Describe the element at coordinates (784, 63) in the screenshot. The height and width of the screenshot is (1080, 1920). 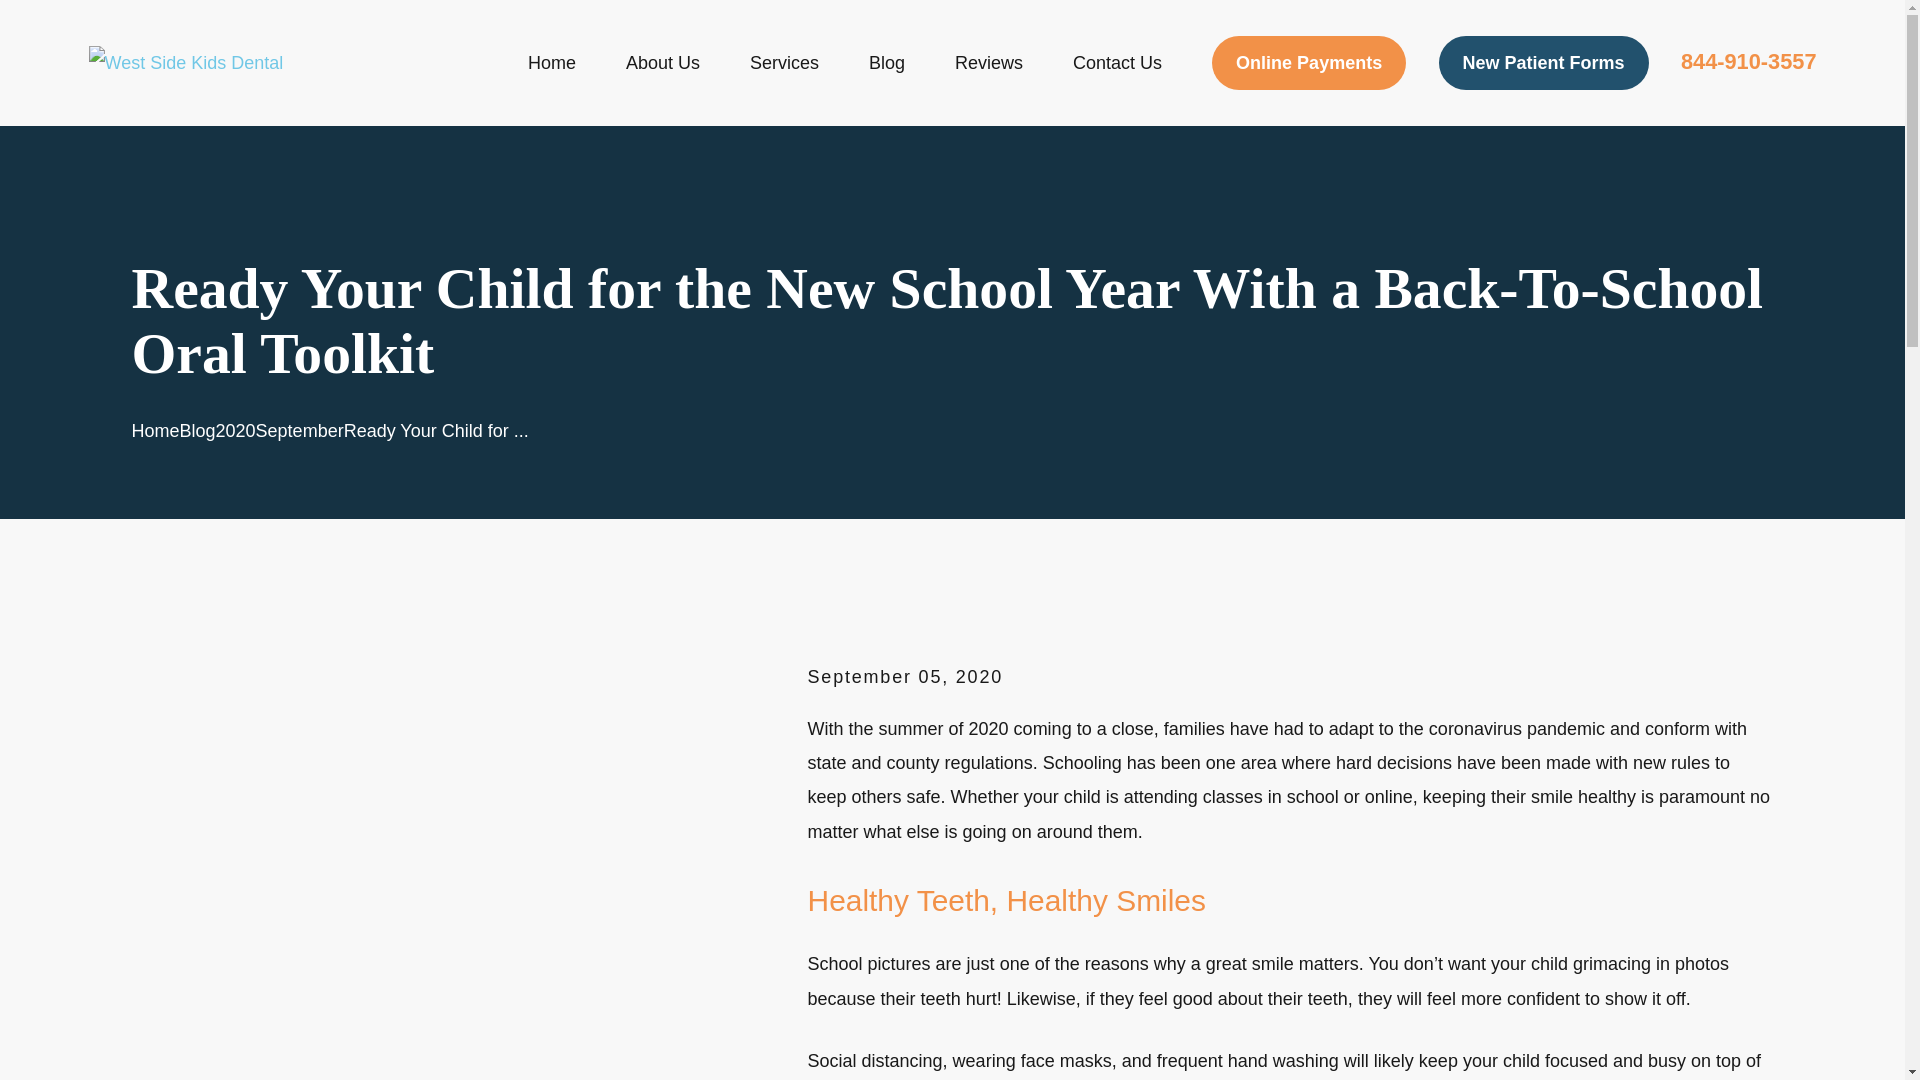
I see `Services` at that location.